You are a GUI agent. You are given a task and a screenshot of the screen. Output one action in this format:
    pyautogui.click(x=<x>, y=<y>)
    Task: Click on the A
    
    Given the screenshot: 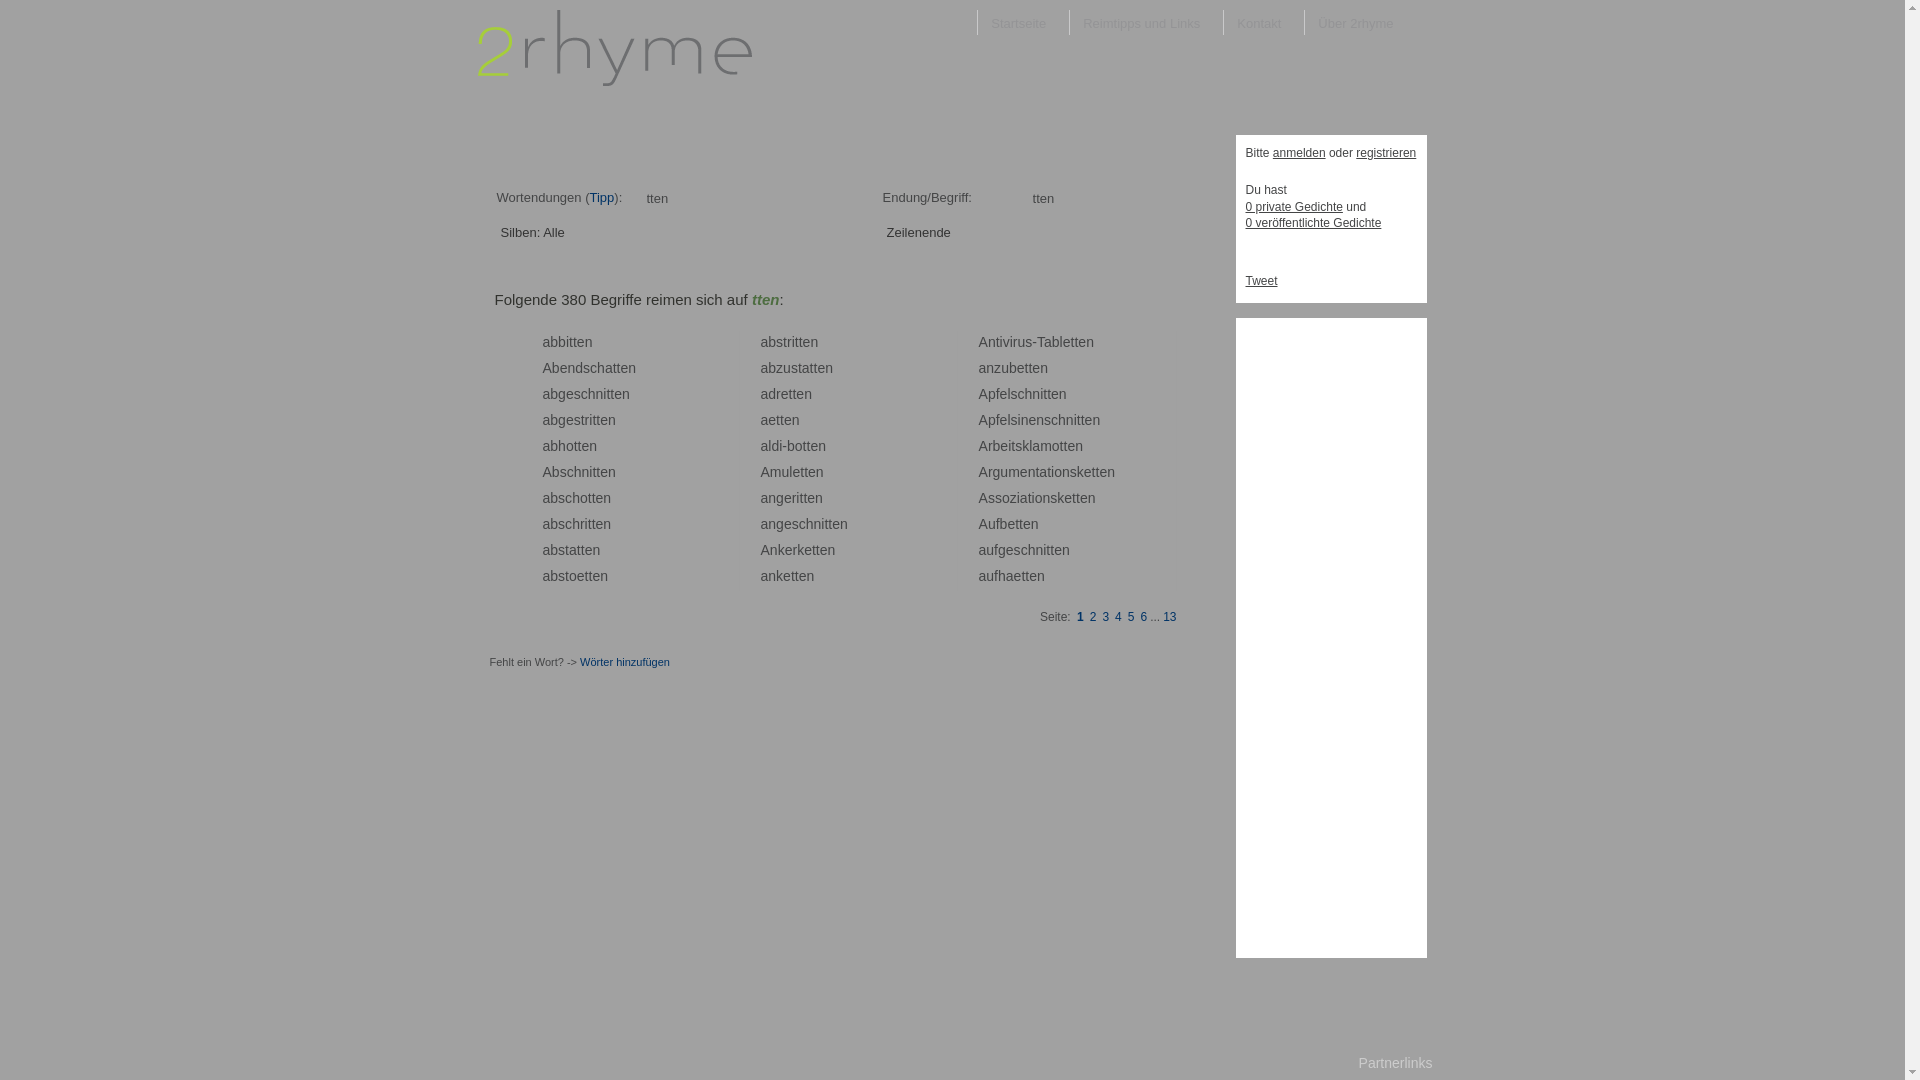 What is the action you would take?
    pyautogui.click(x=764, y=550)
    